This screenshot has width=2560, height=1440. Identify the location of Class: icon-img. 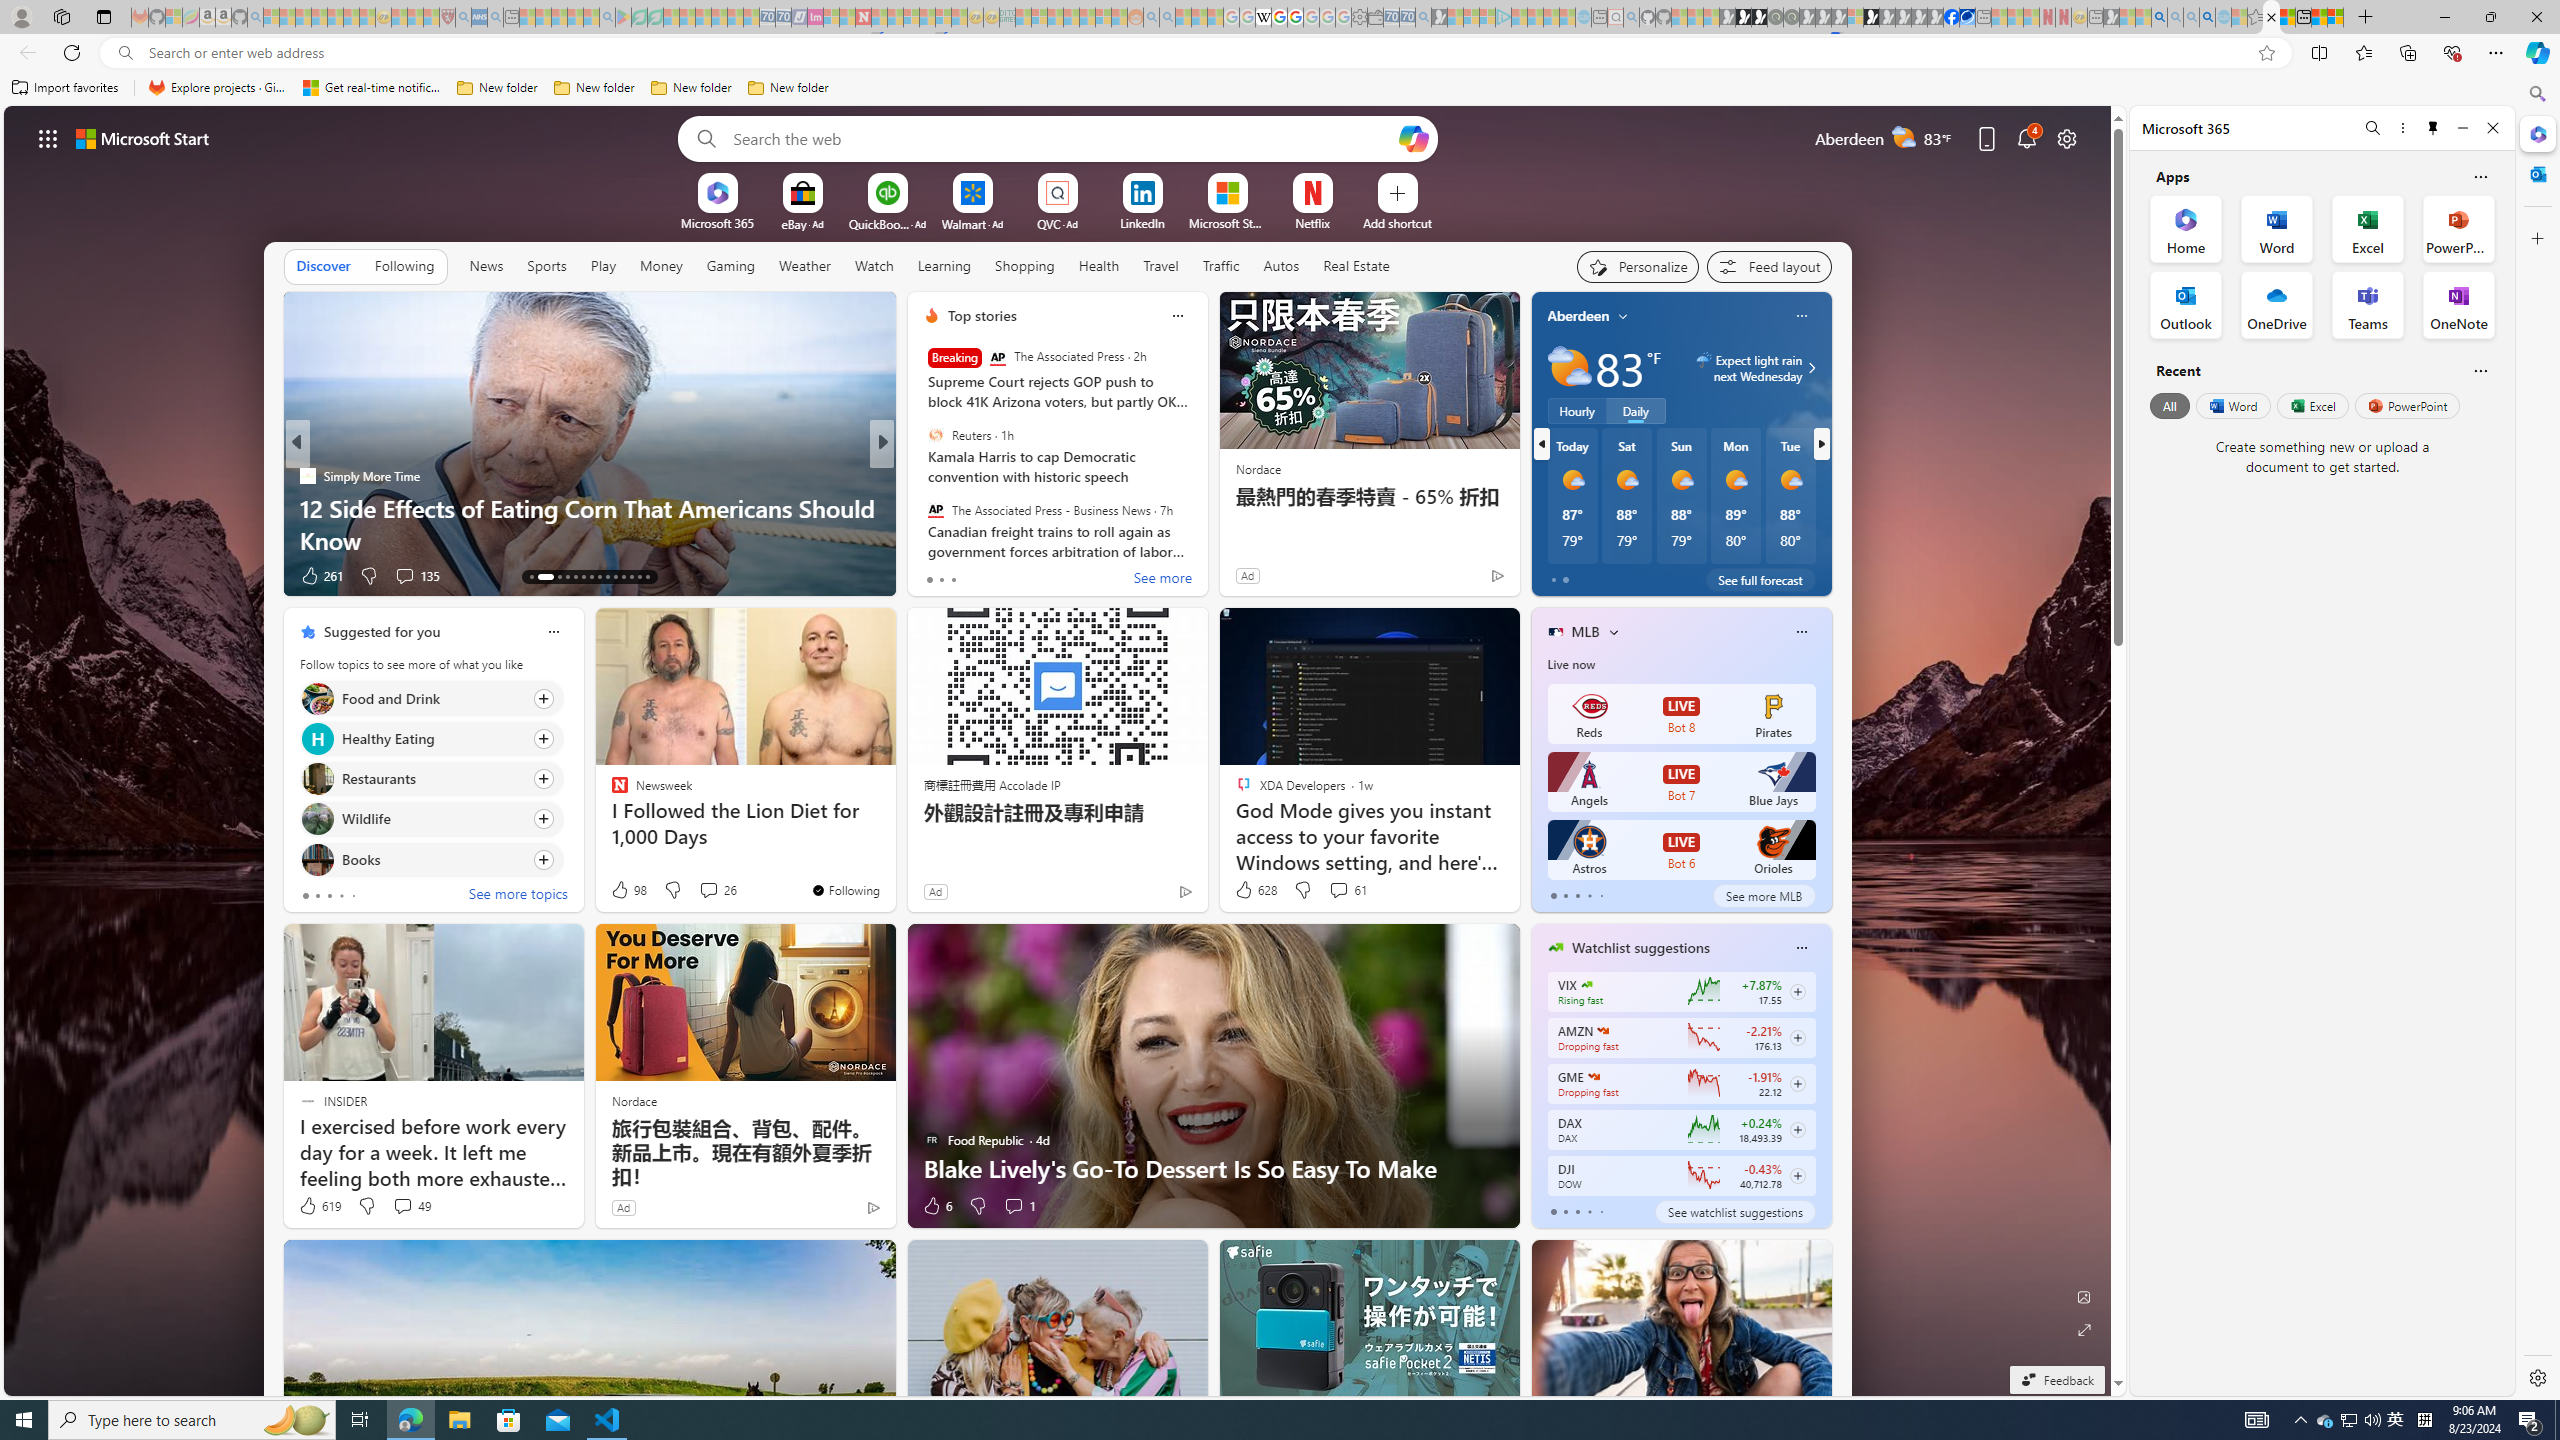
(1800, 948).